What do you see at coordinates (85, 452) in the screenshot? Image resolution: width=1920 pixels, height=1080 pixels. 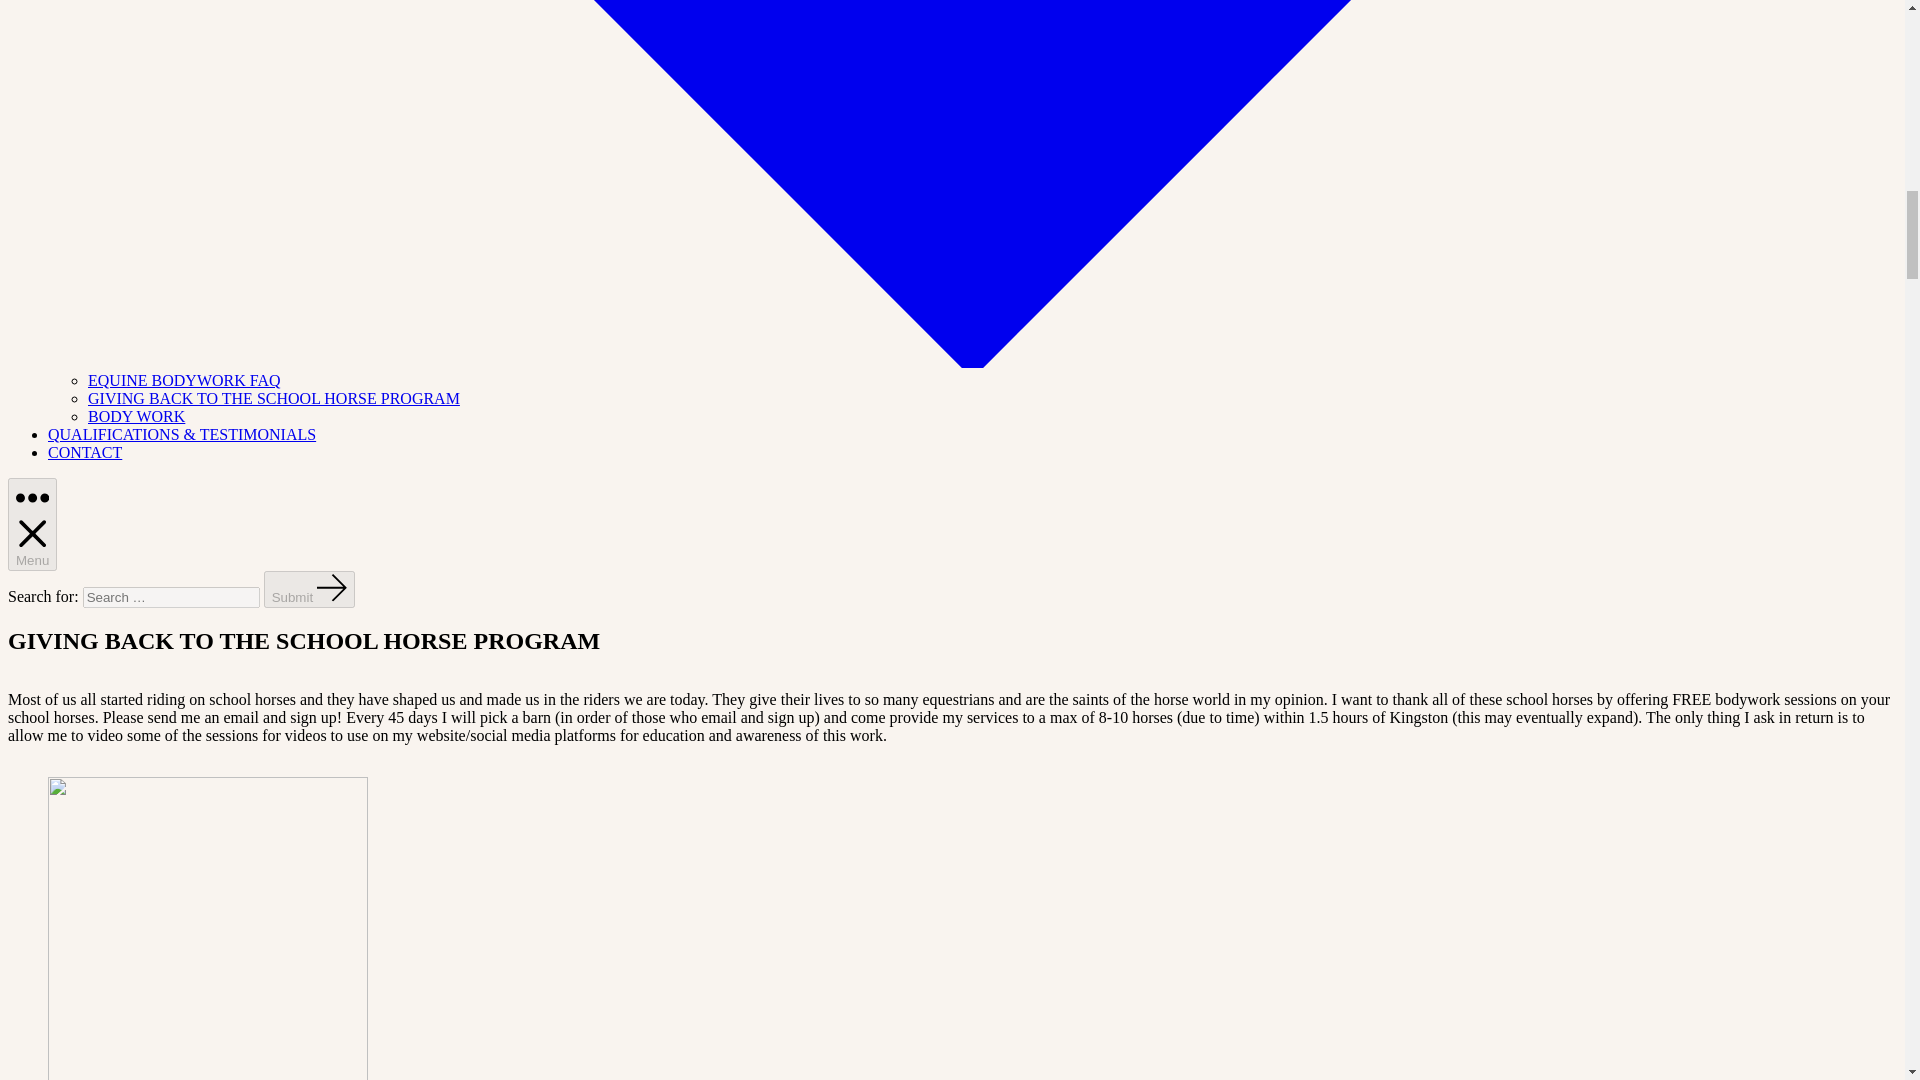 I see `CONTACT` at bounding box center [85, 452].